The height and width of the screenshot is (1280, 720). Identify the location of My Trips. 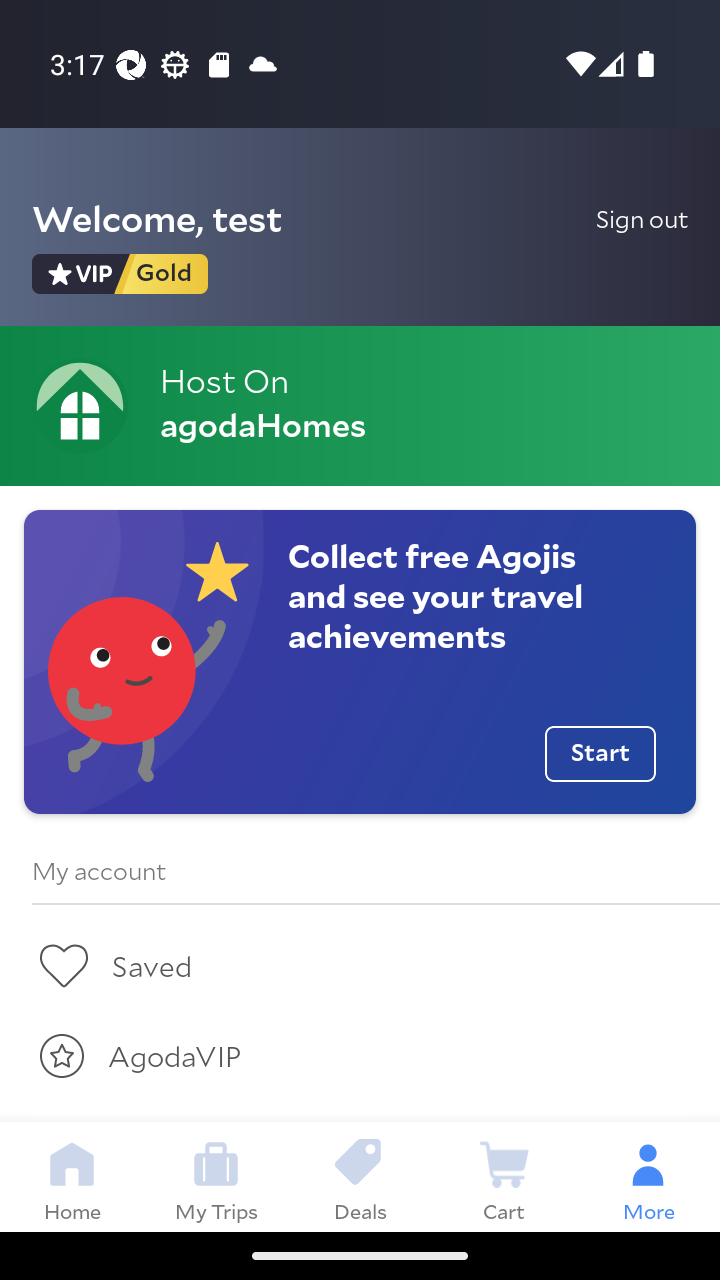
(216, 1176).